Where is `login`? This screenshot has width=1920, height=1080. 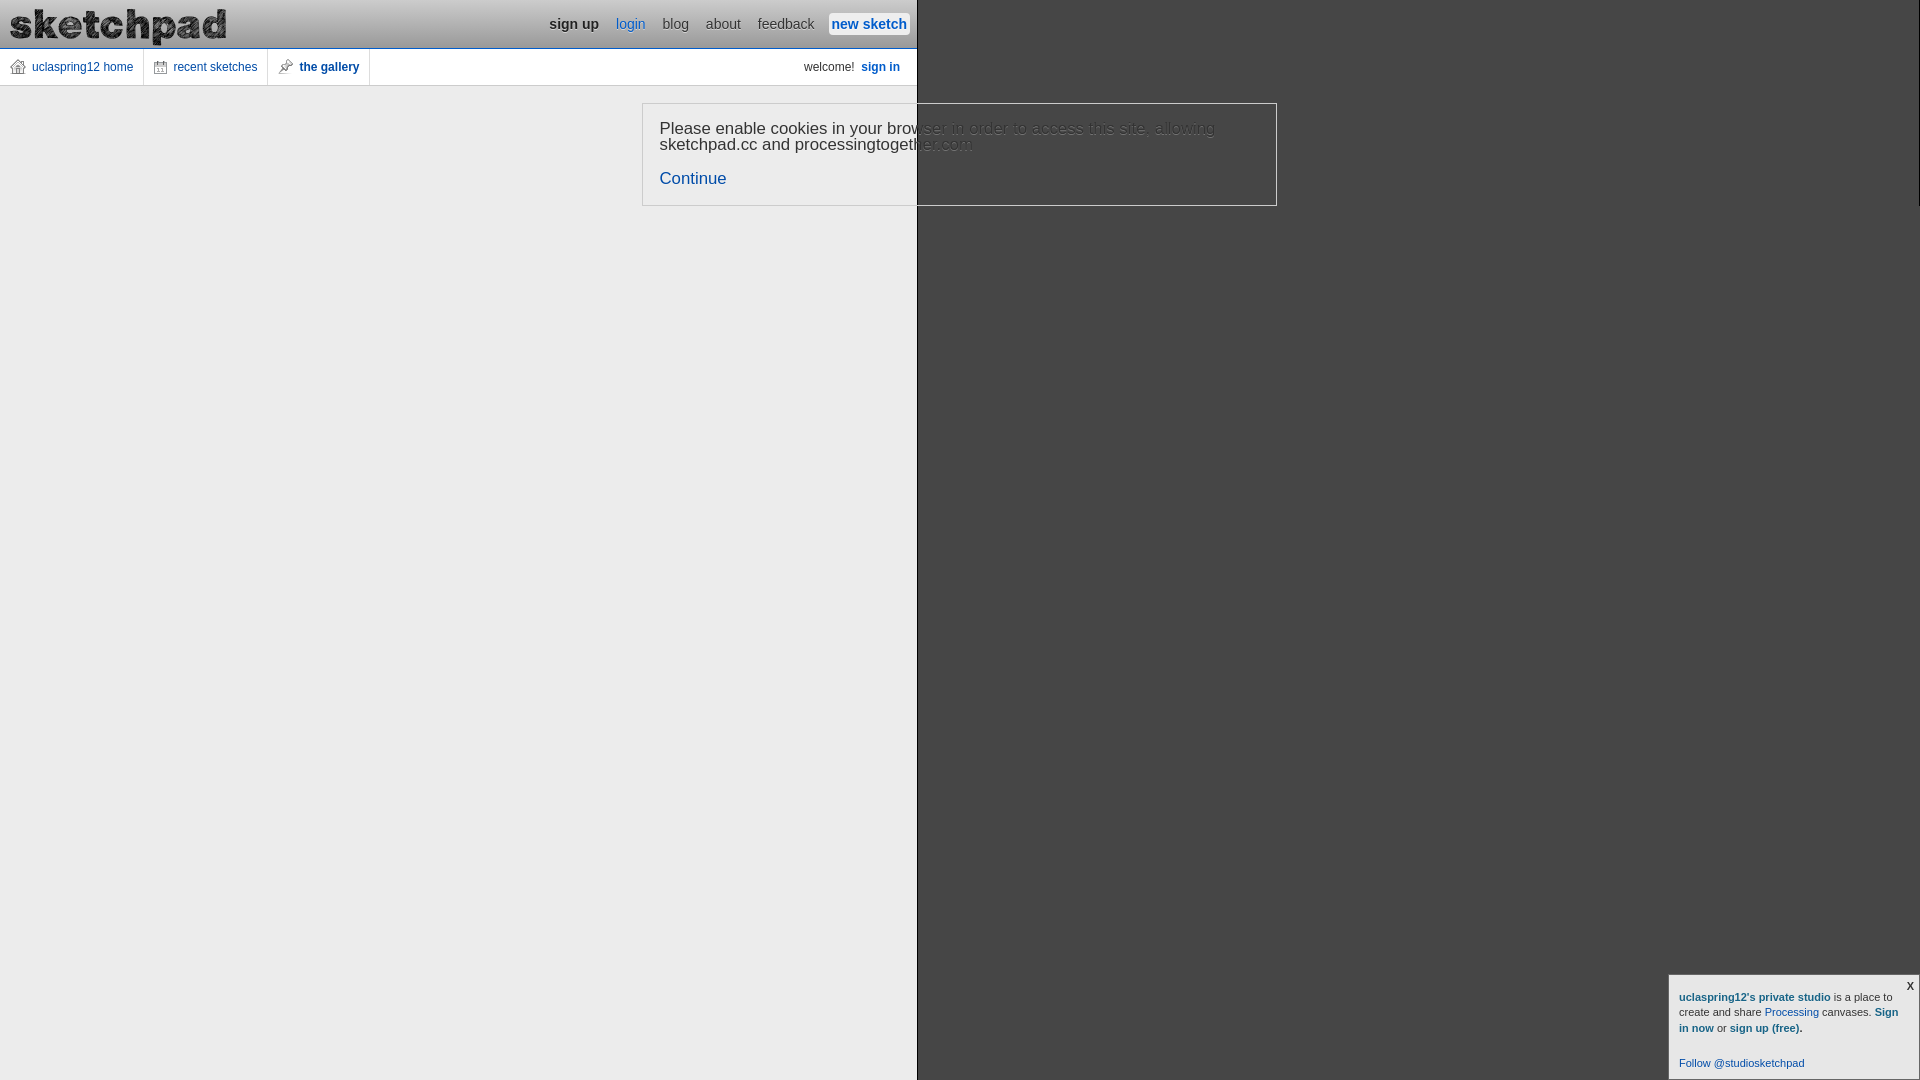 login is located at coordinates (631, 24).